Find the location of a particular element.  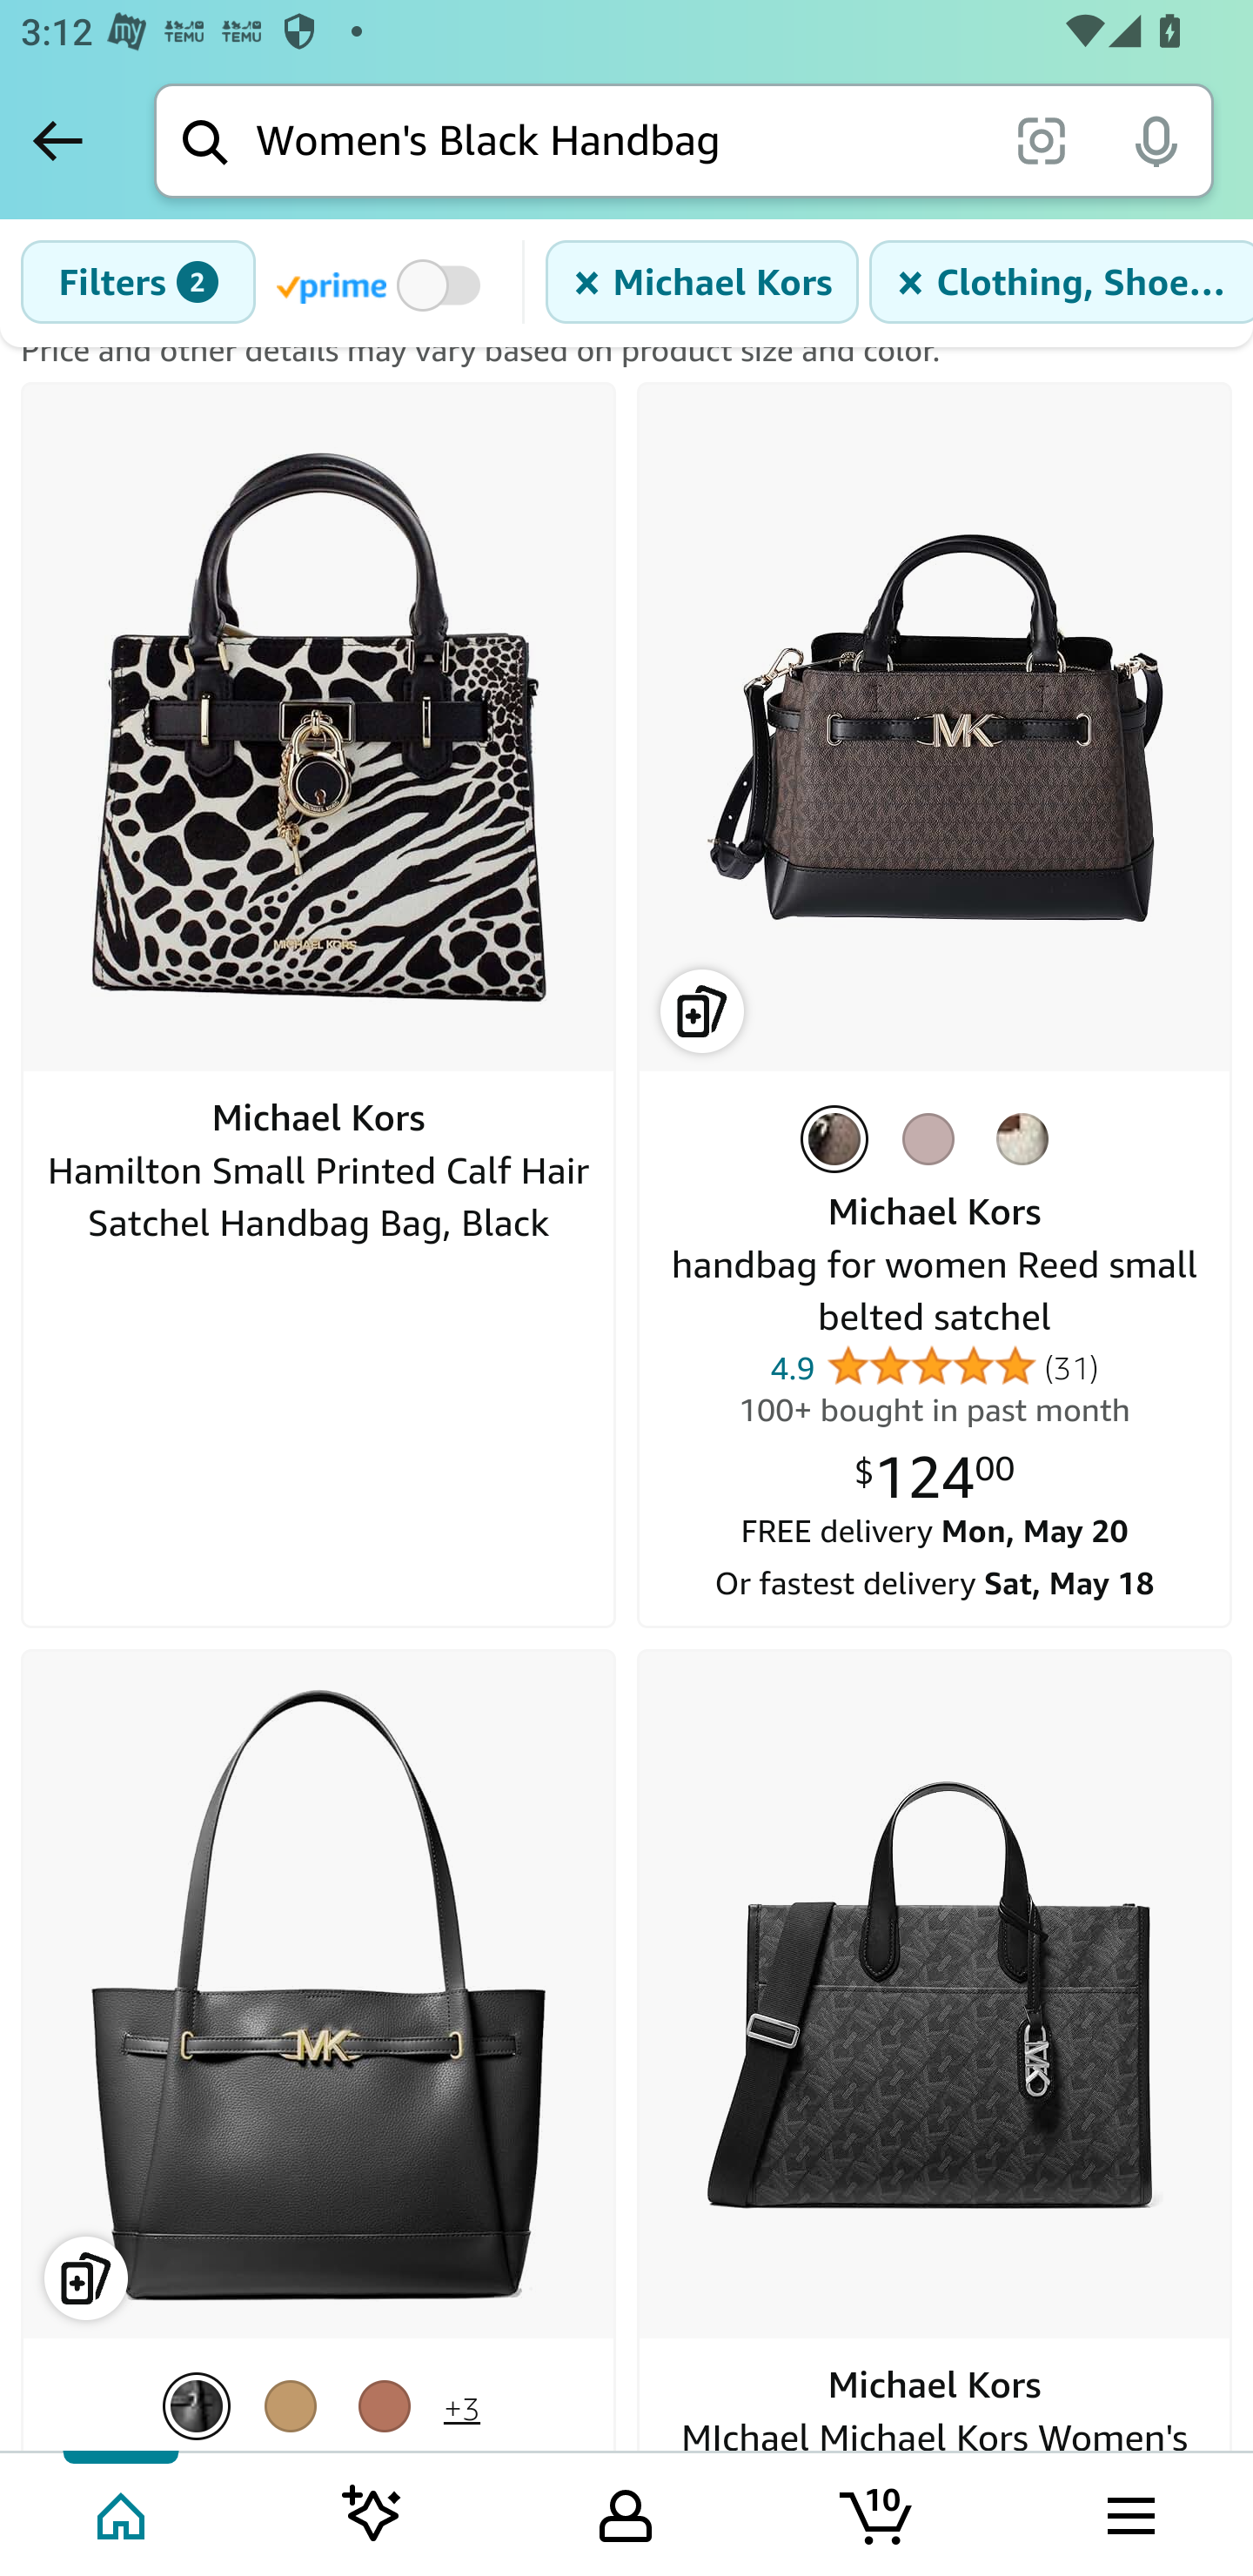

Cart 10 items Tab 4 of 5 10 is located at coordinates (878, 2512).